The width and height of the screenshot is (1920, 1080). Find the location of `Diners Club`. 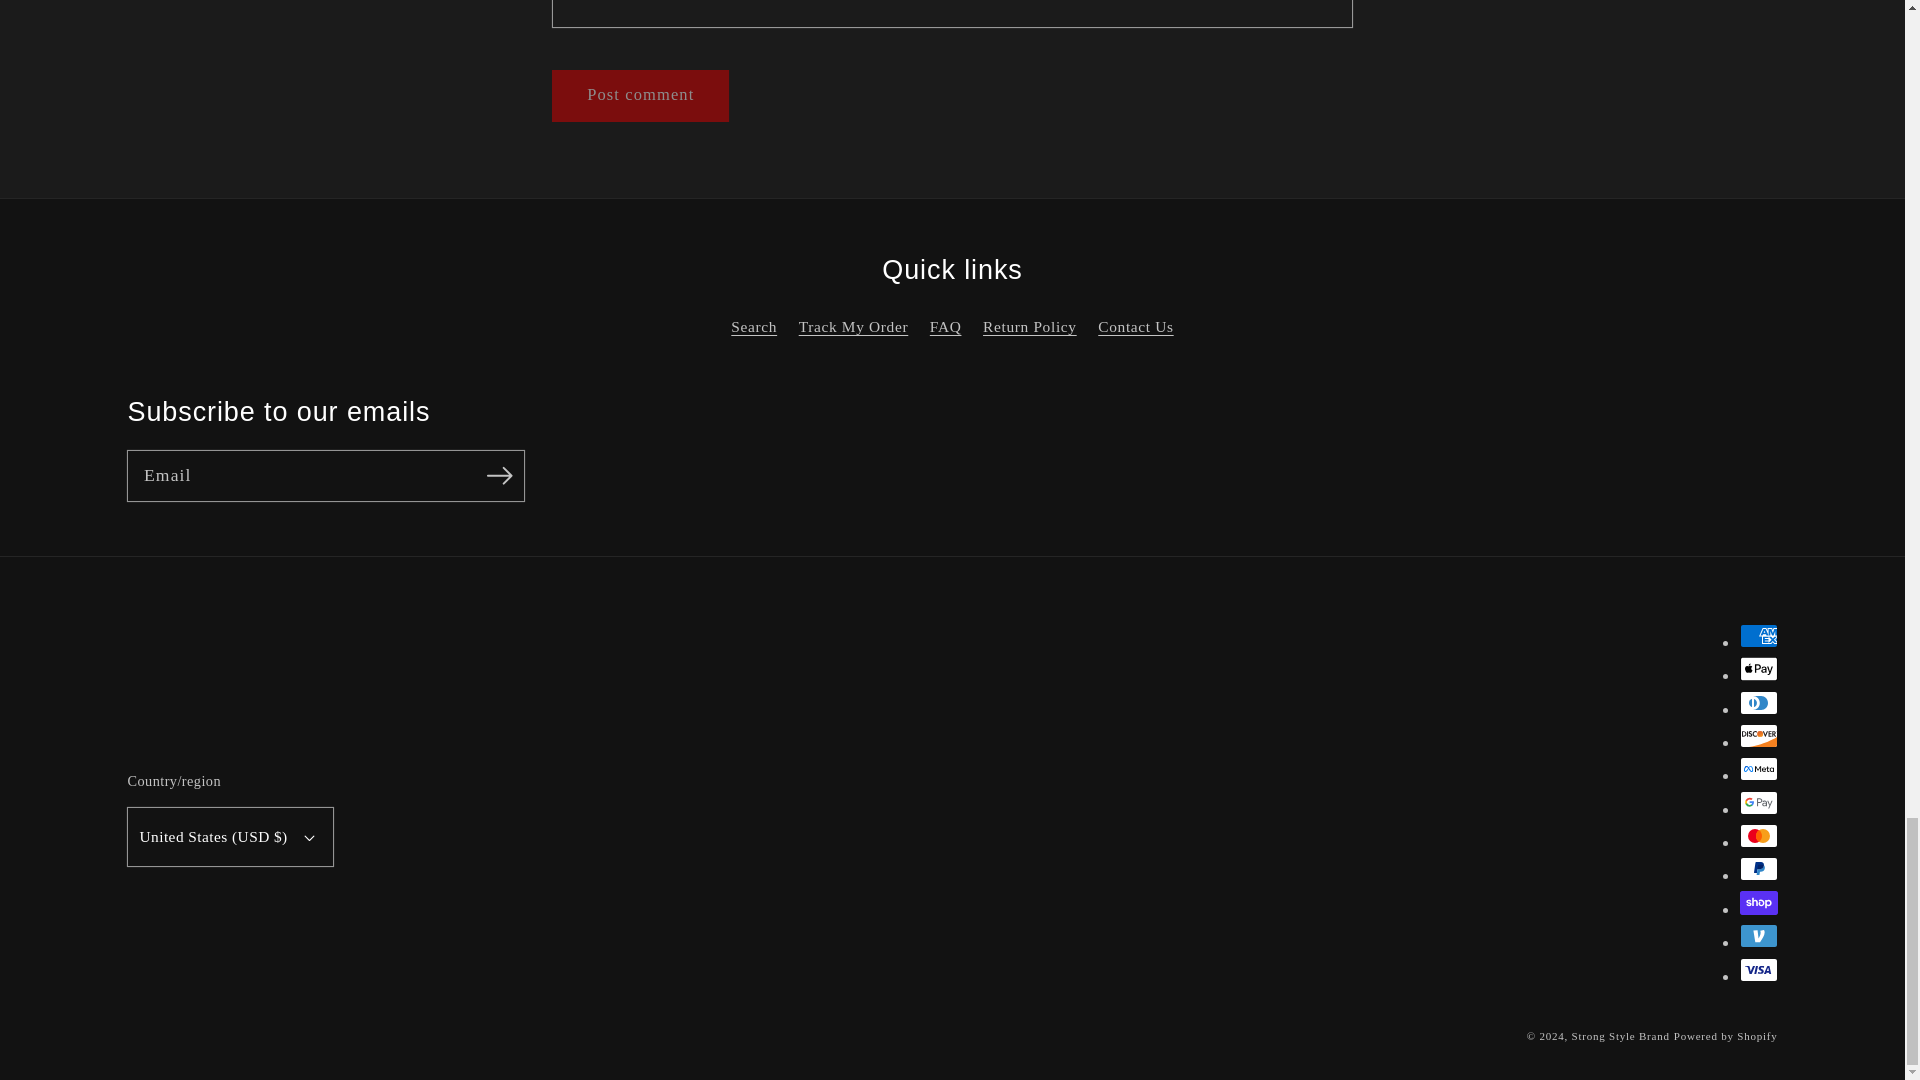

Diners Club is located at coordinates (1758, 702).